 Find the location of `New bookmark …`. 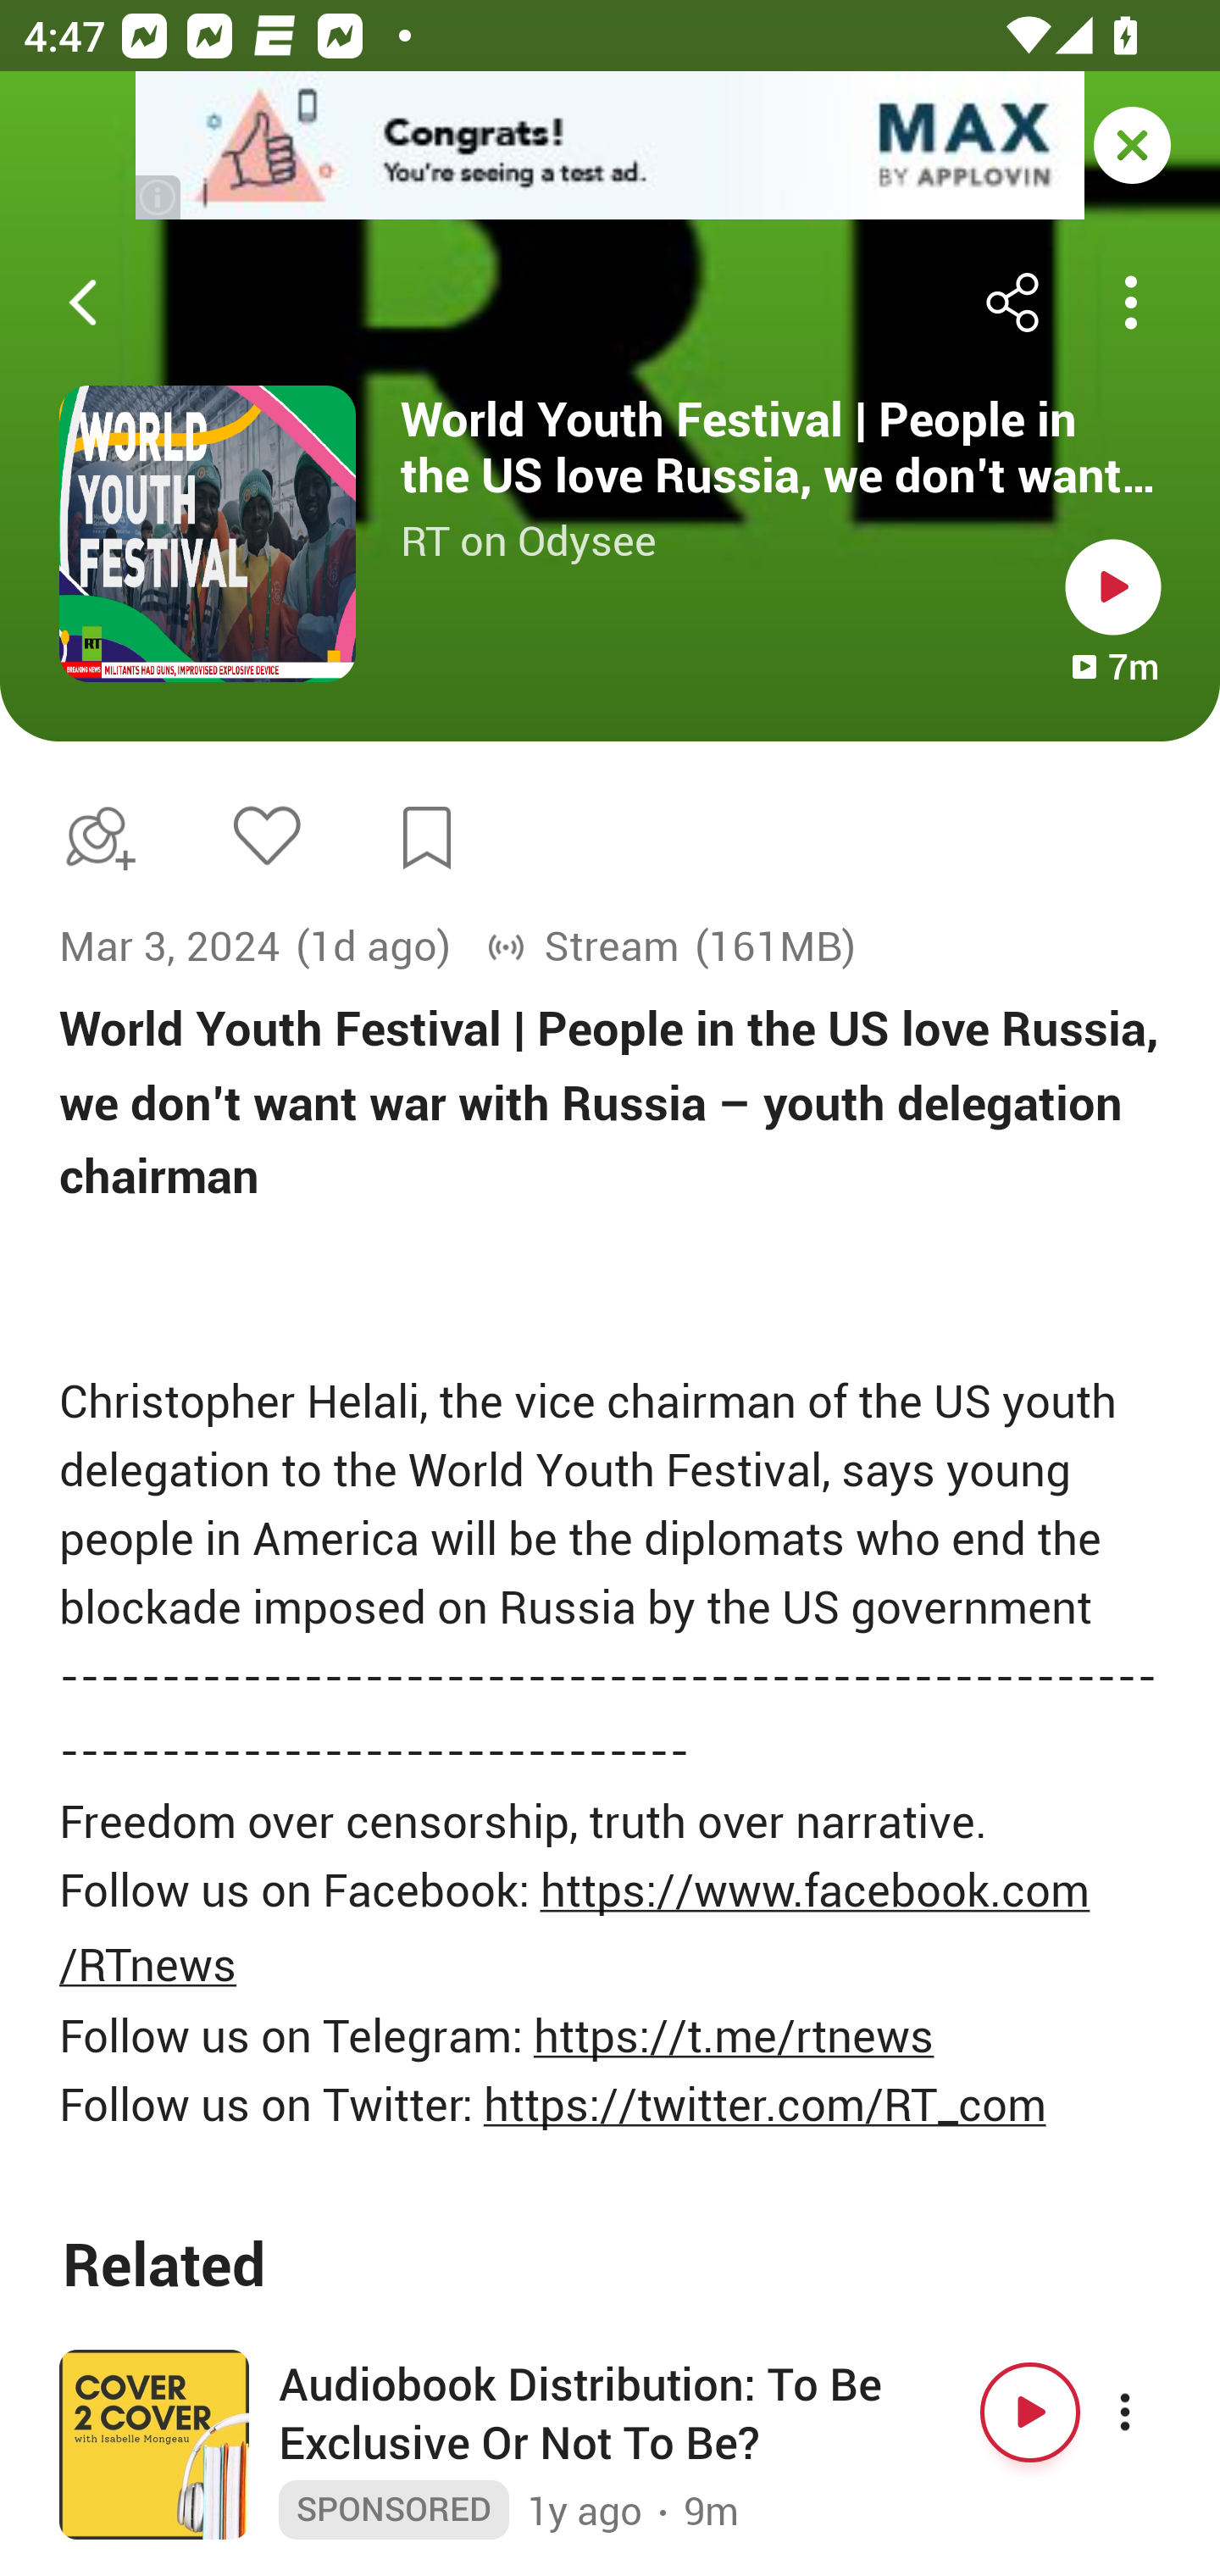

New bookmark … is located at coordinates (427, 838).